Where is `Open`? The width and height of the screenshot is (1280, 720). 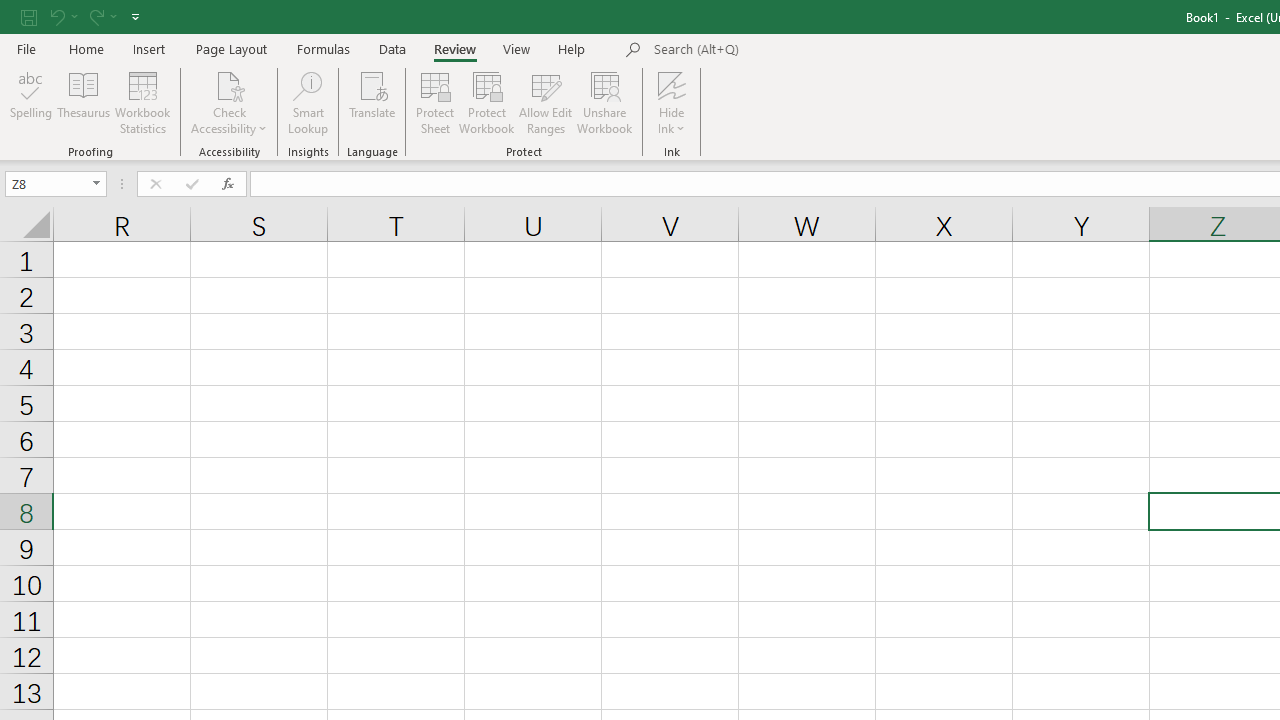 Open is located at coordinates (96, 184).